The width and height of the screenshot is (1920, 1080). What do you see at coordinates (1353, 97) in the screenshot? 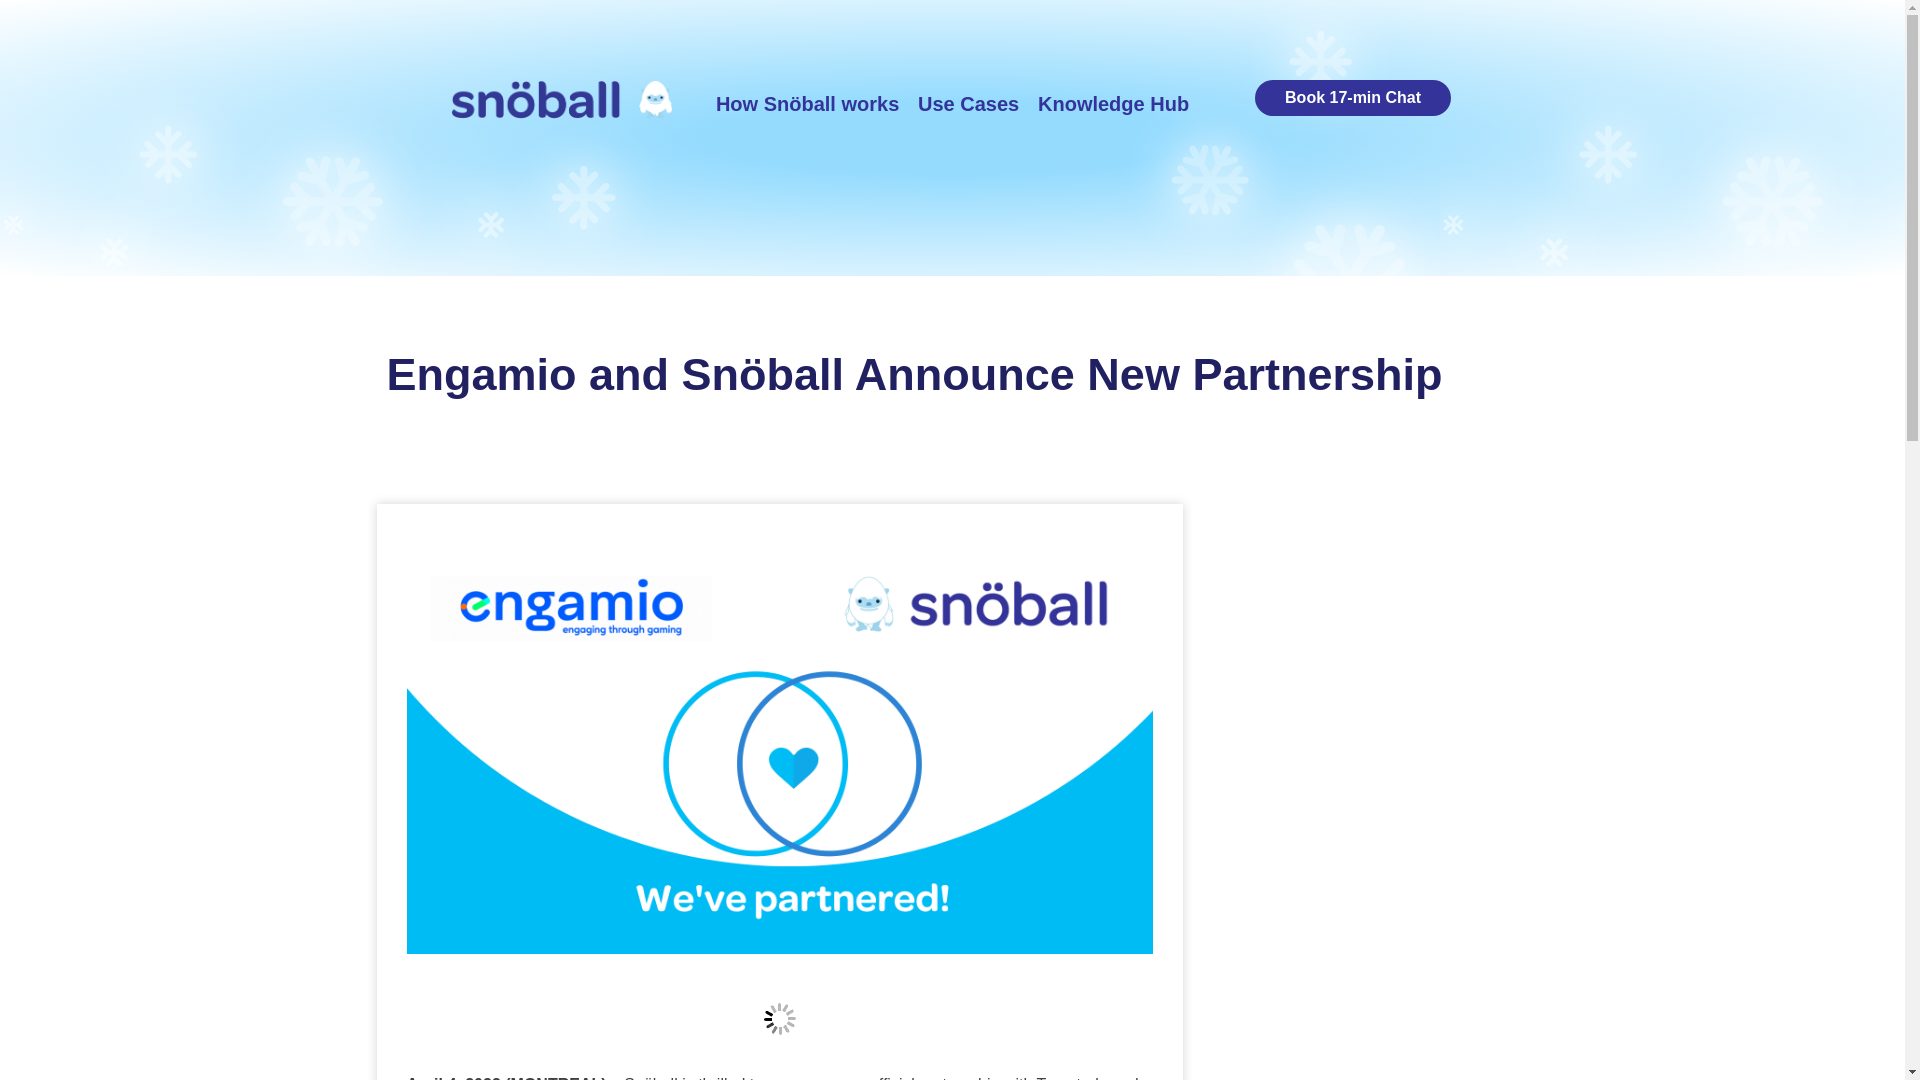
I see `Book 17-min Chat` at bounding box center [1353, 97].